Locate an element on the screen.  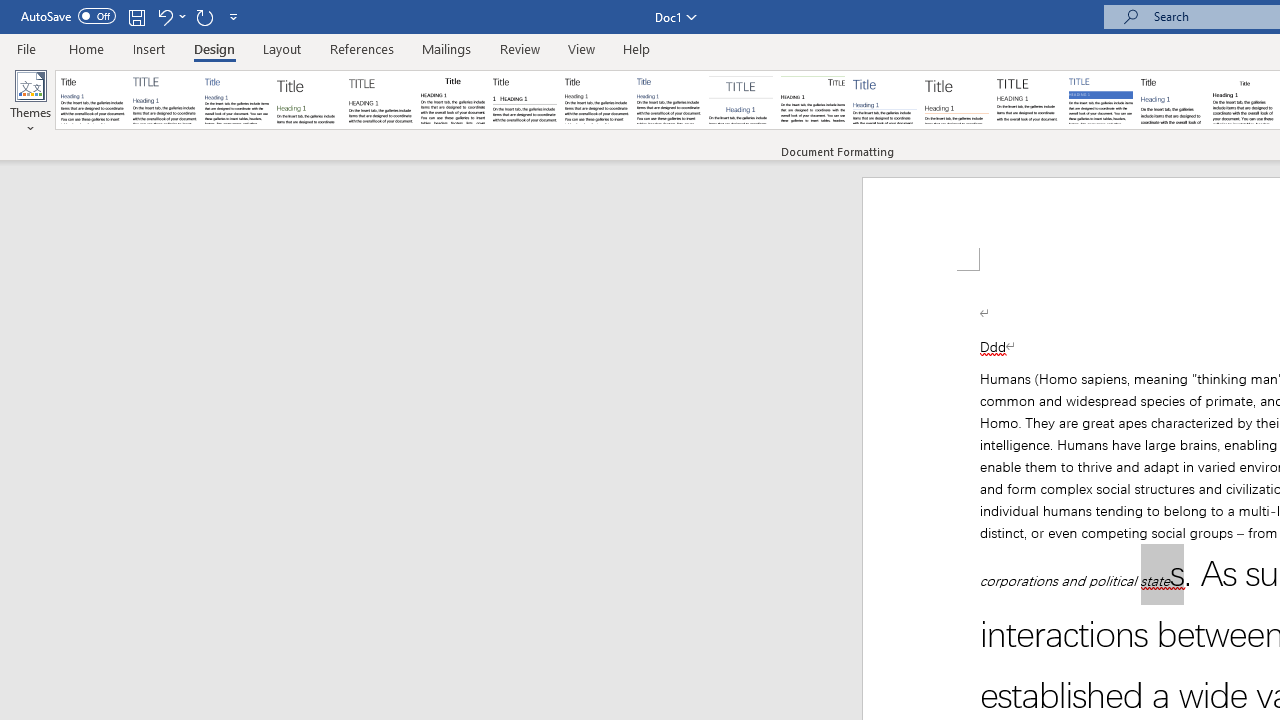
File Tab is located at coordinates (26, 48).